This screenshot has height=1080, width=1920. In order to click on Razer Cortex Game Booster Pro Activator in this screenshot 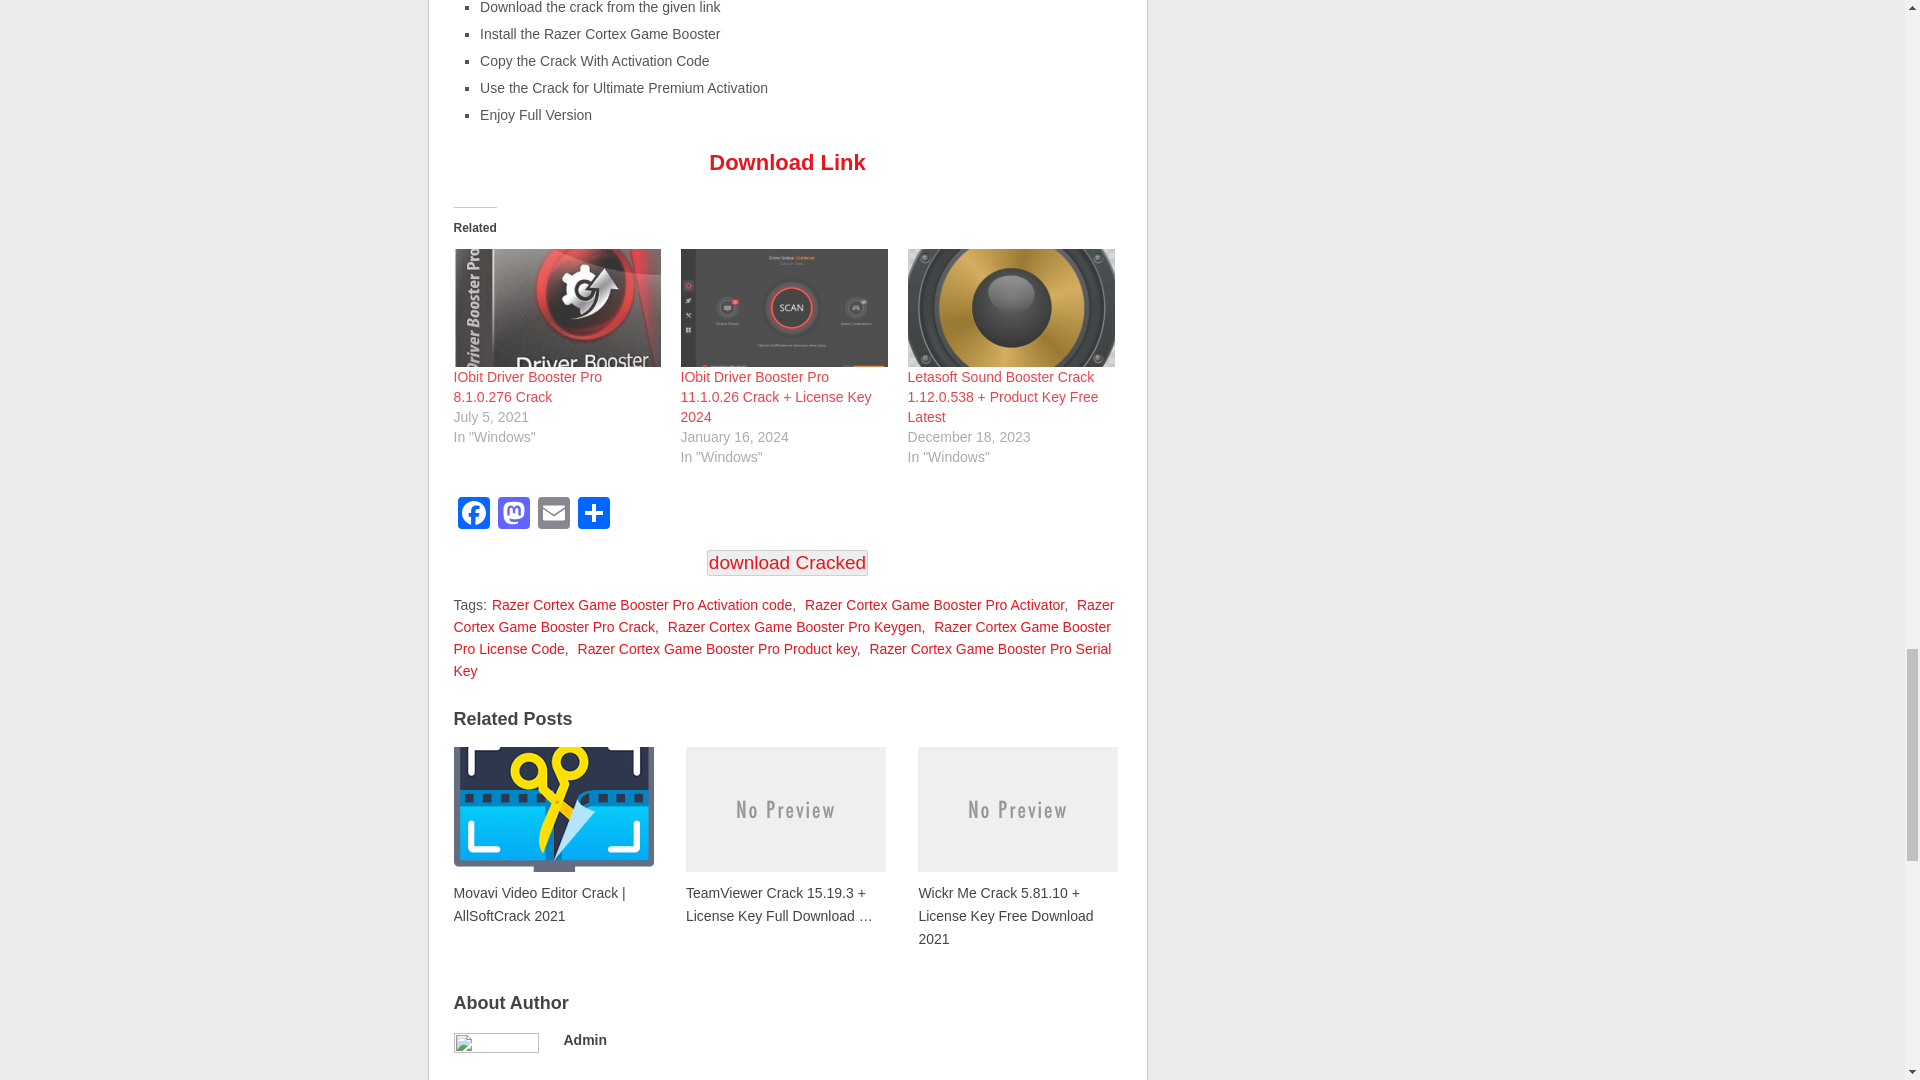, I will do `click(934, 605)`.